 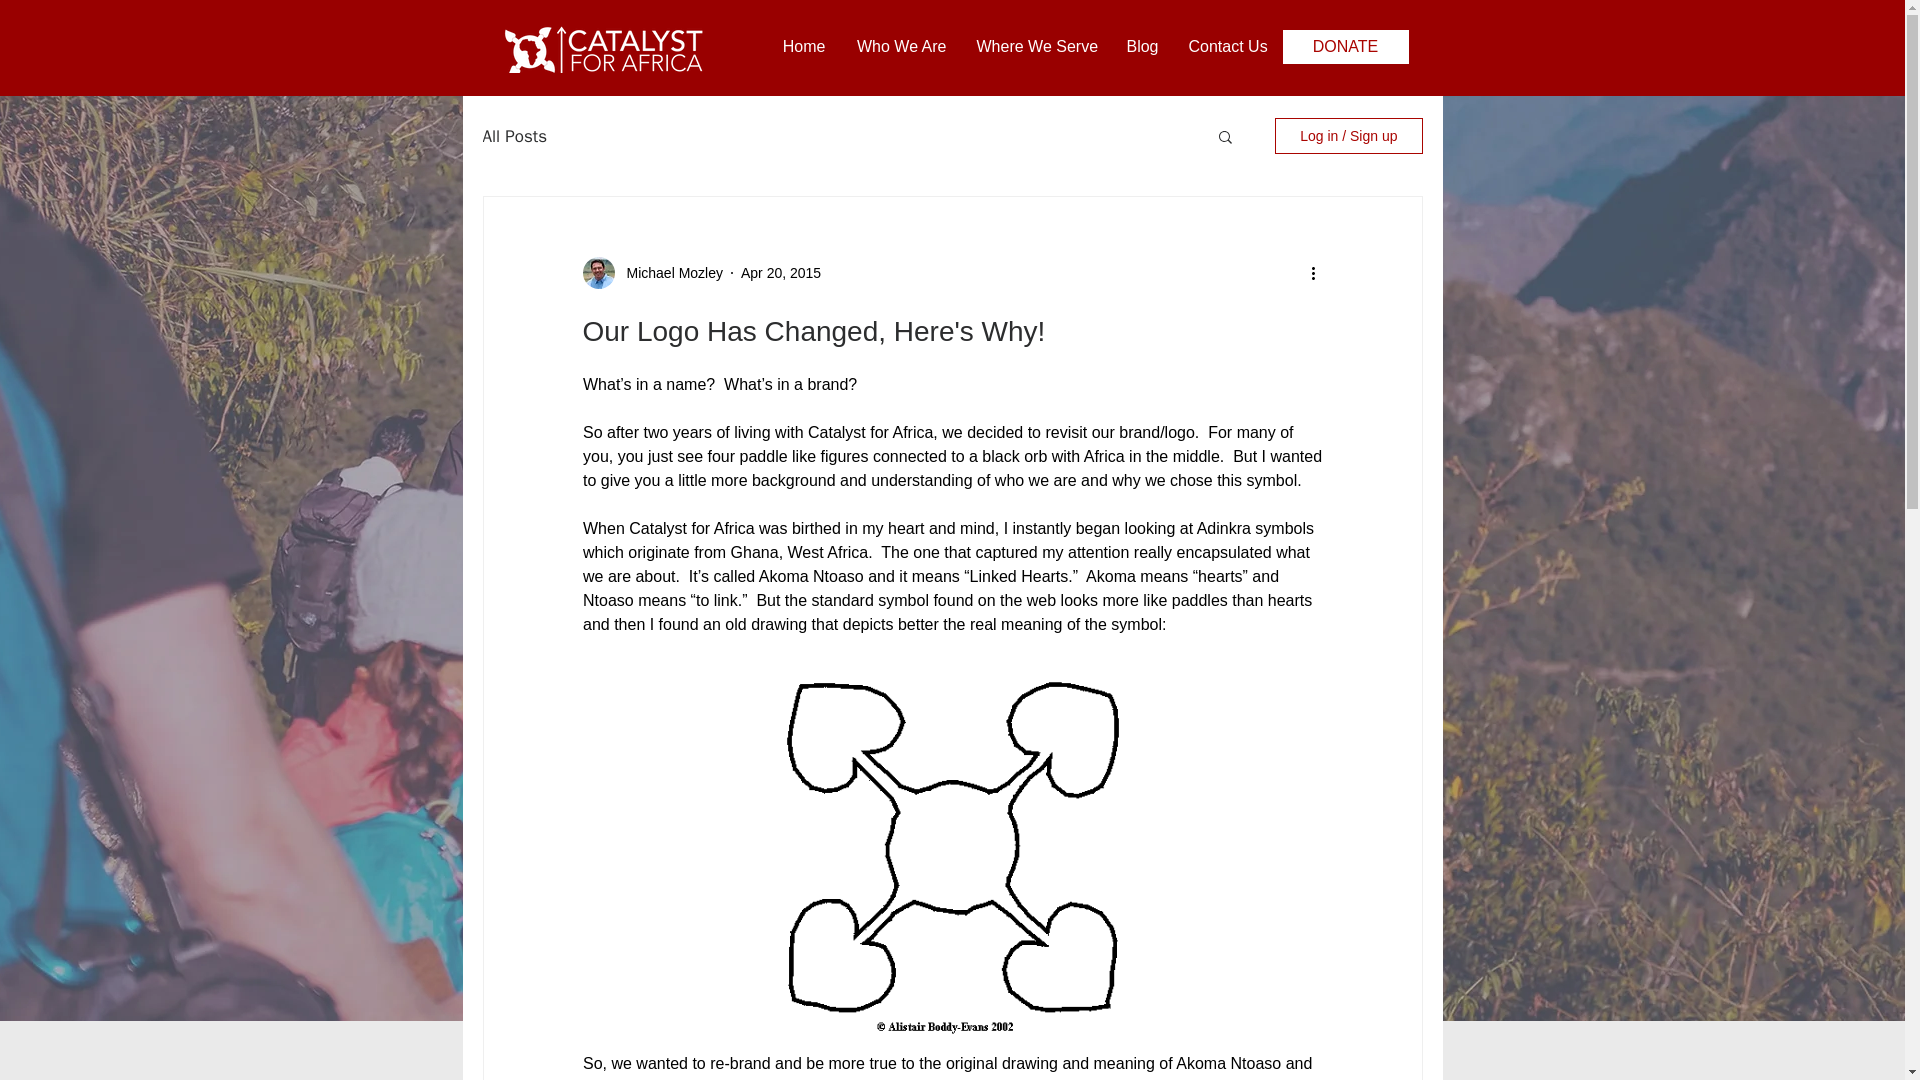 What do you see at coordinates (1141, 46) in the screenshot?
I see `Blog` at bounding box center [1141, 46].